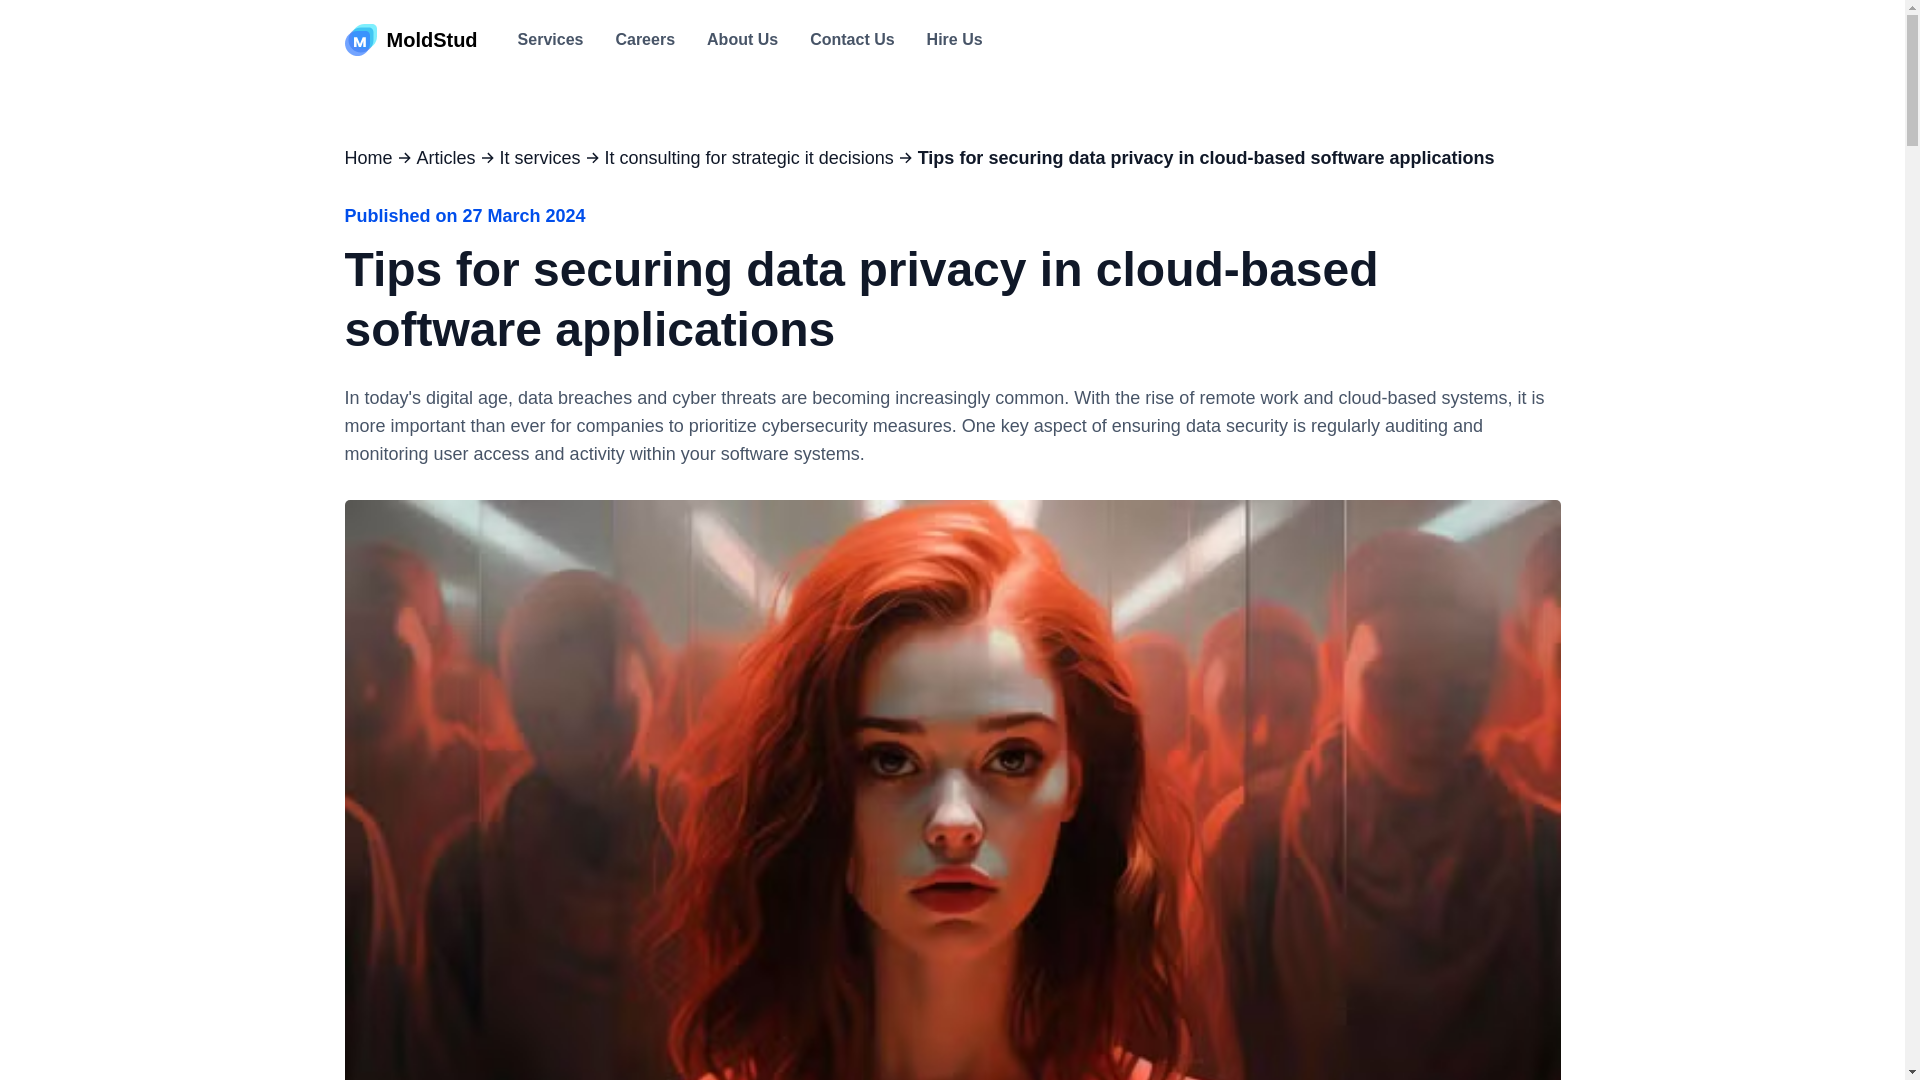  I want to click on Services, so click(550, 40).